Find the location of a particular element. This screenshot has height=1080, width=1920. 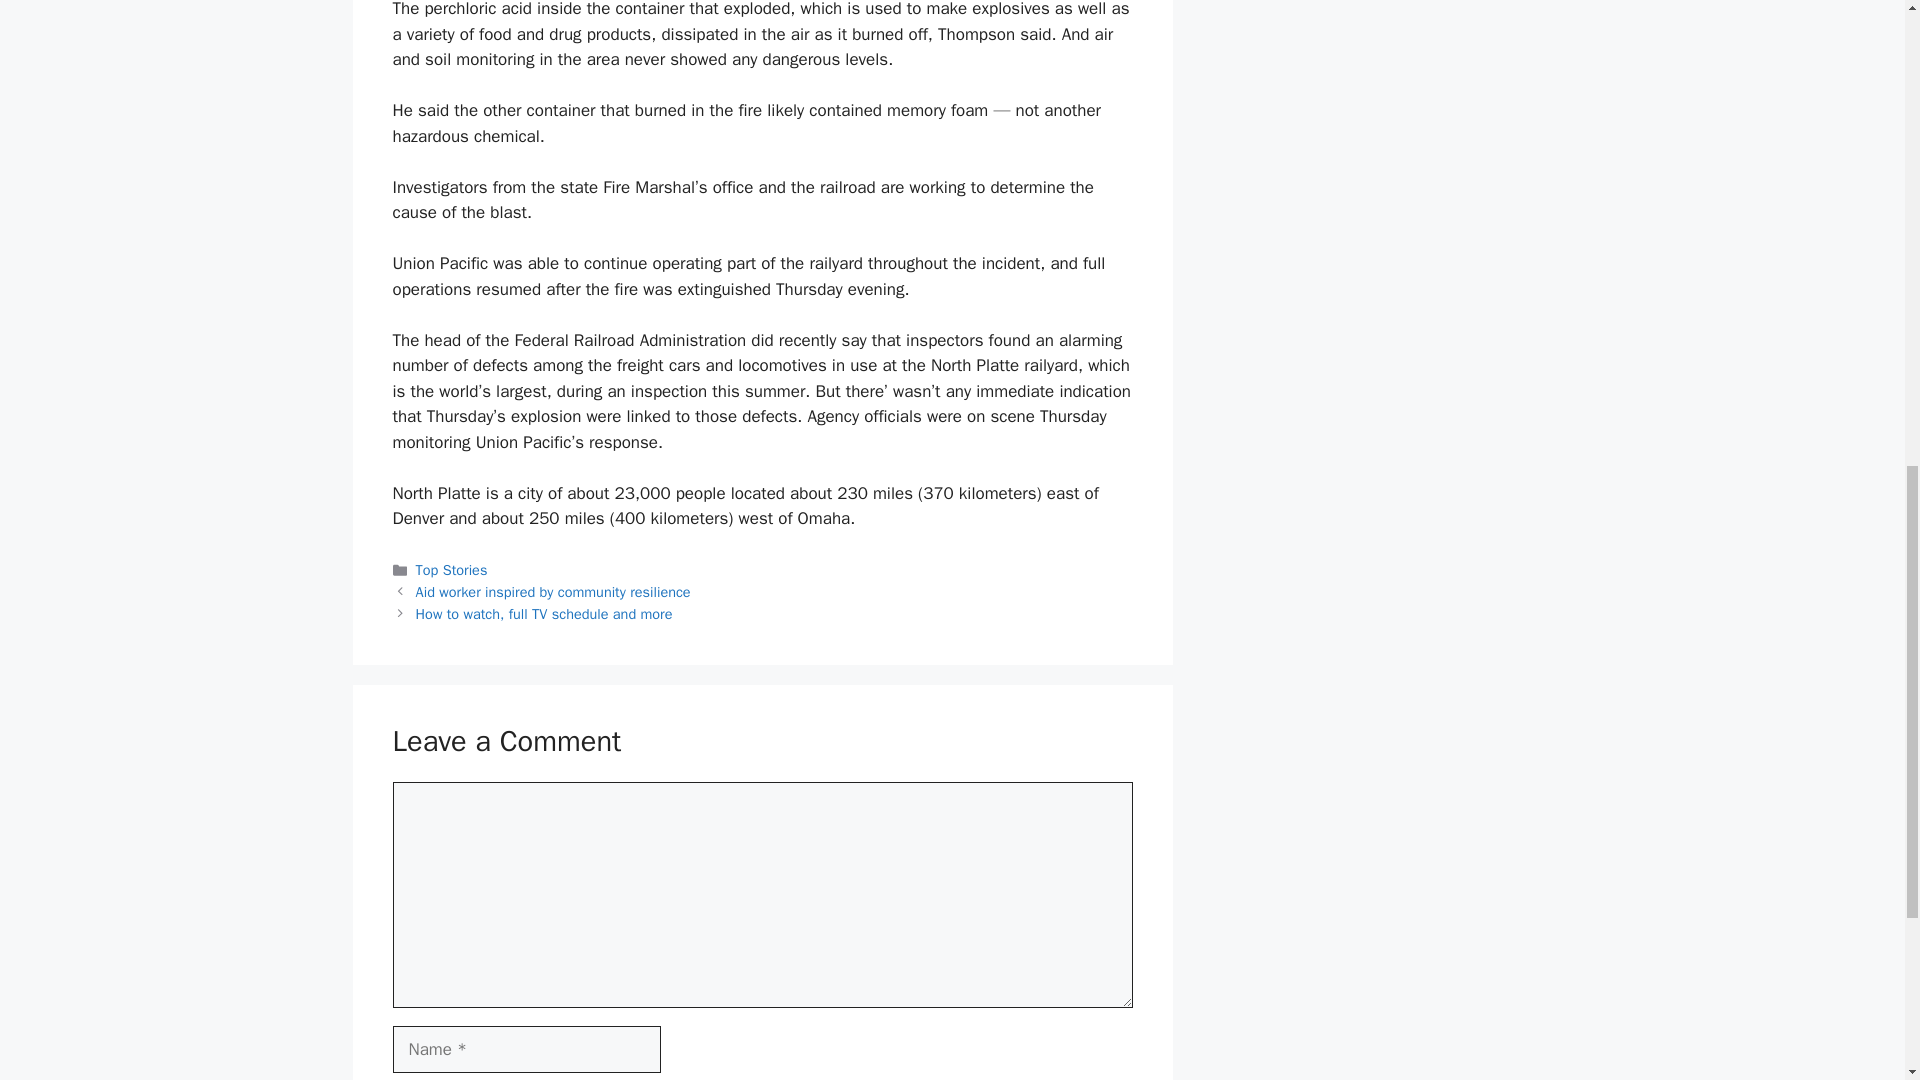

Aid worker inspired by community resilience is located at coordinates (554, 592).